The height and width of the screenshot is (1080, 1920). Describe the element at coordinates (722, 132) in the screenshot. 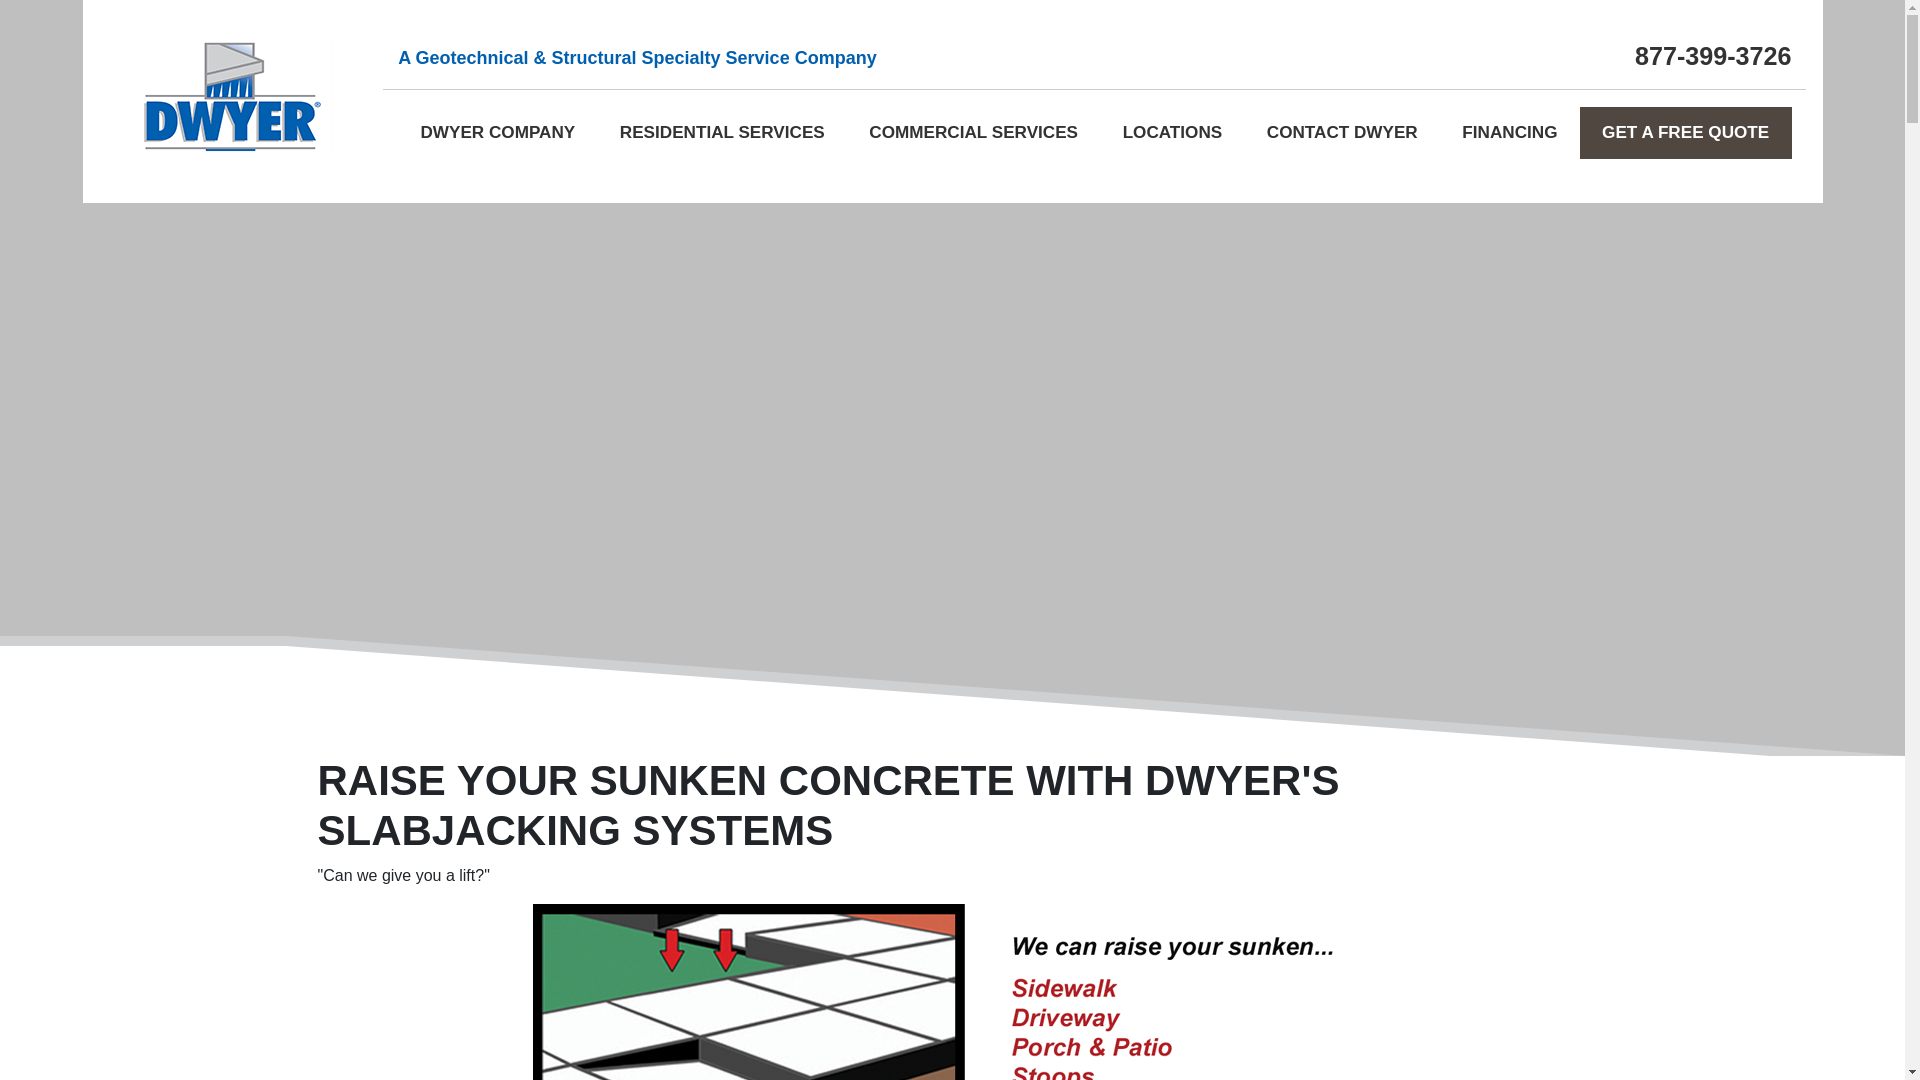

I see `RESIDENTIAL SERVICES` at that location.